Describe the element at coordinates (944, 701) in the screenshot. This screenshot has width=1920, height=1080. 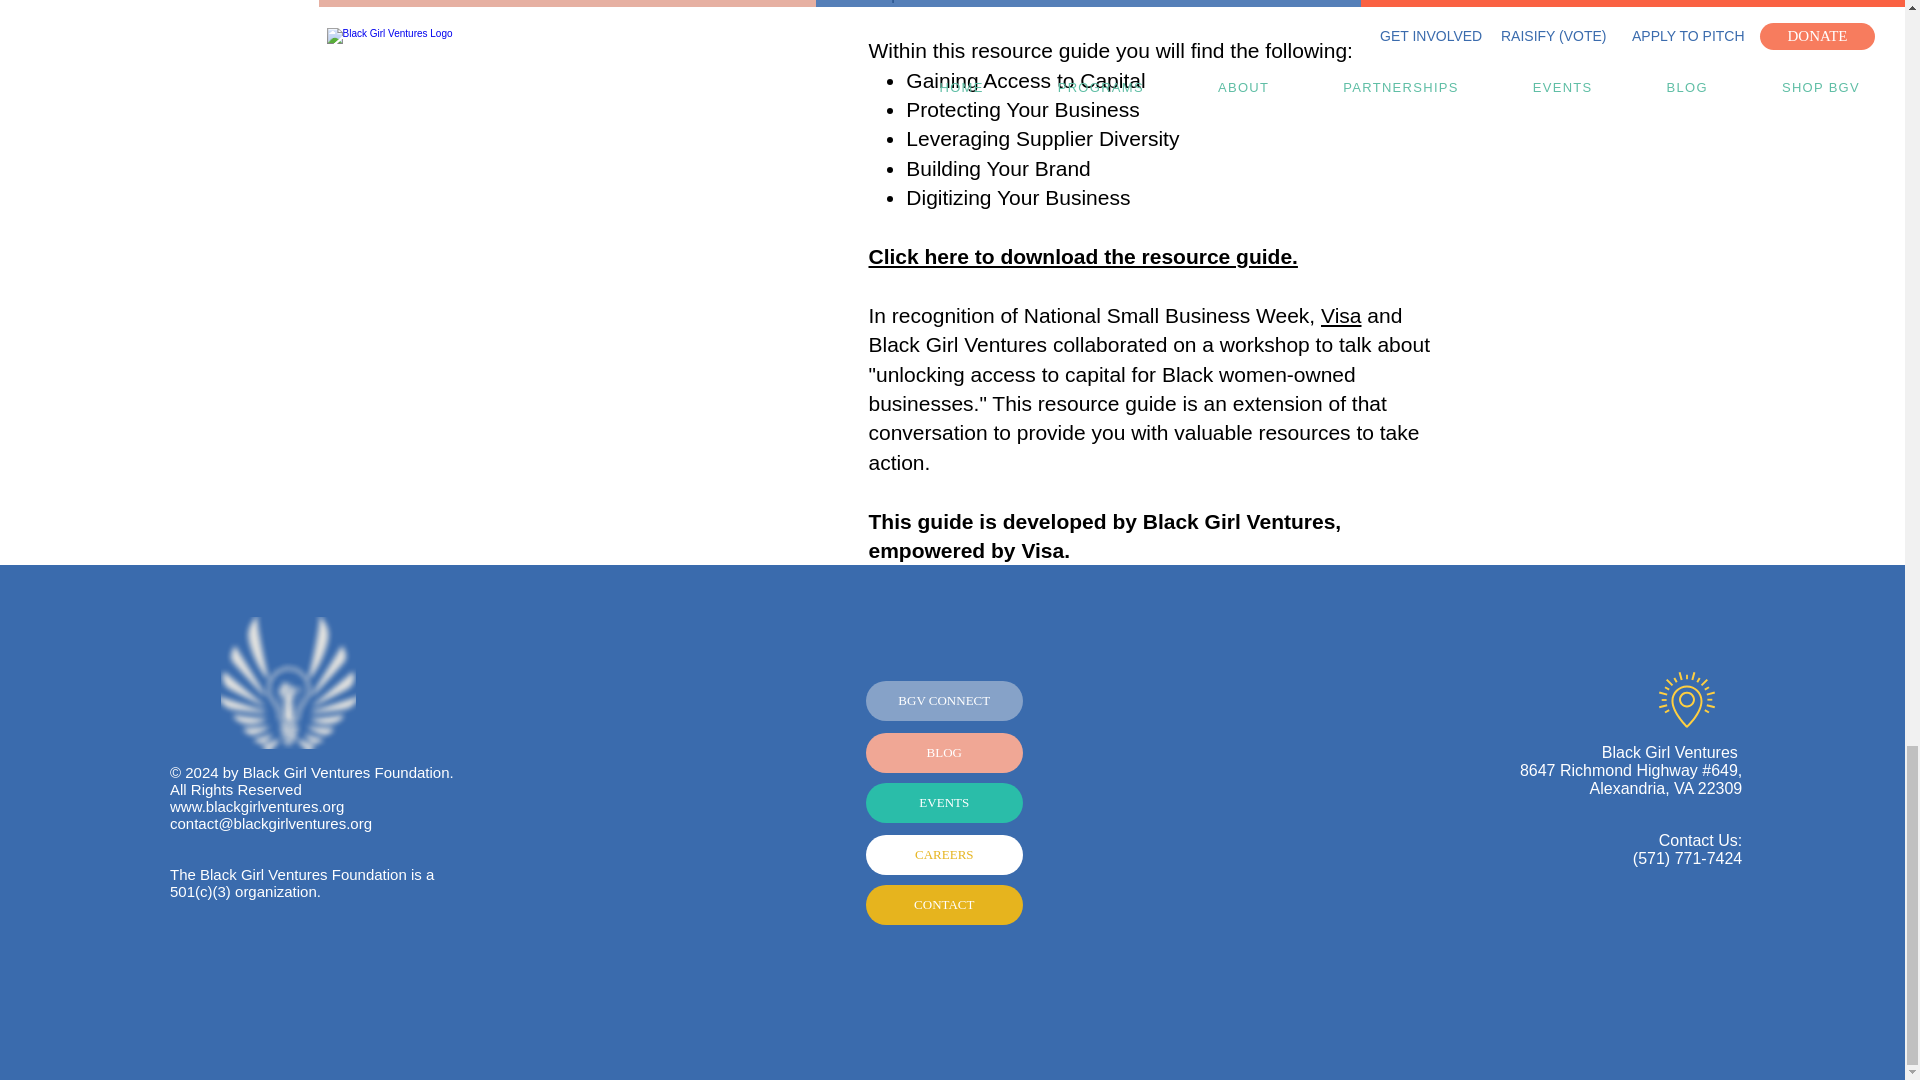
I see `BGV CONNECT` at that location.